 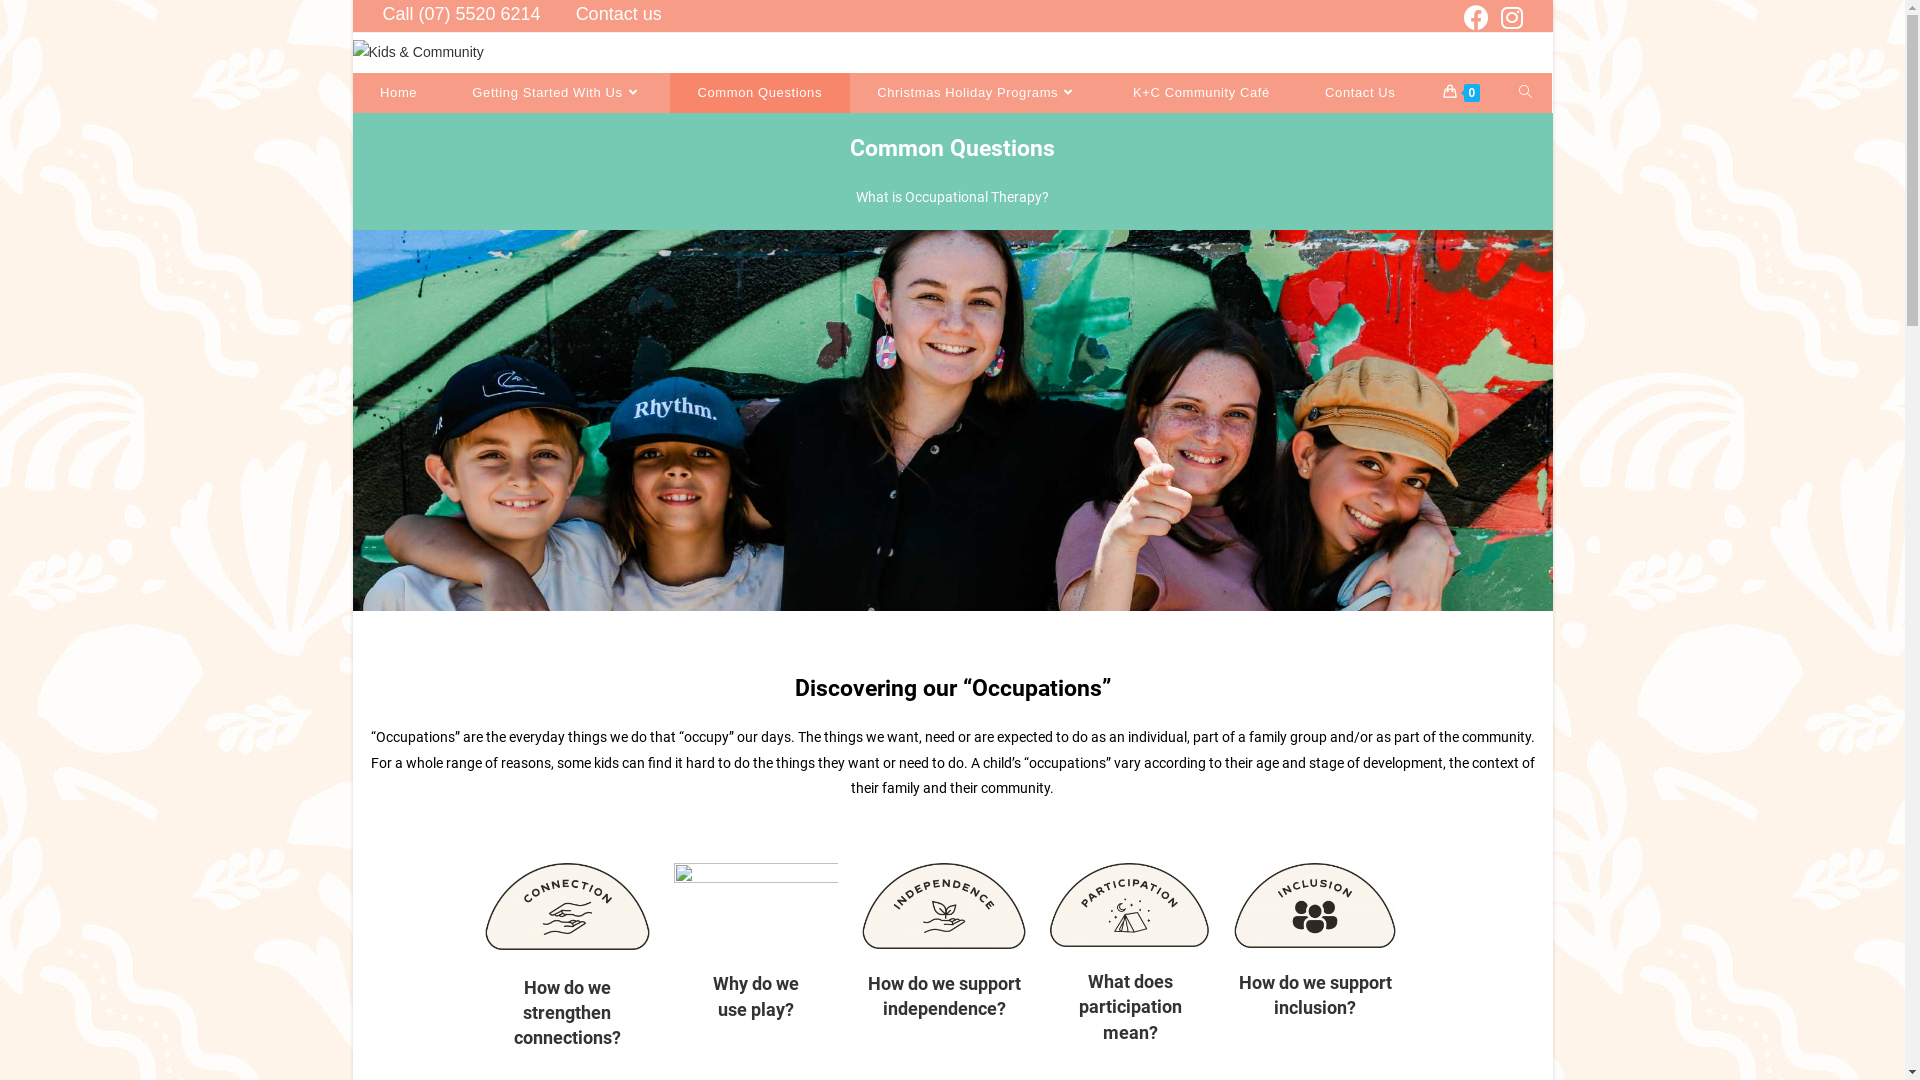 What do you see at coordinates (398, 93) in the screenshot?
I see `Home` at bounding box center [398, 93].